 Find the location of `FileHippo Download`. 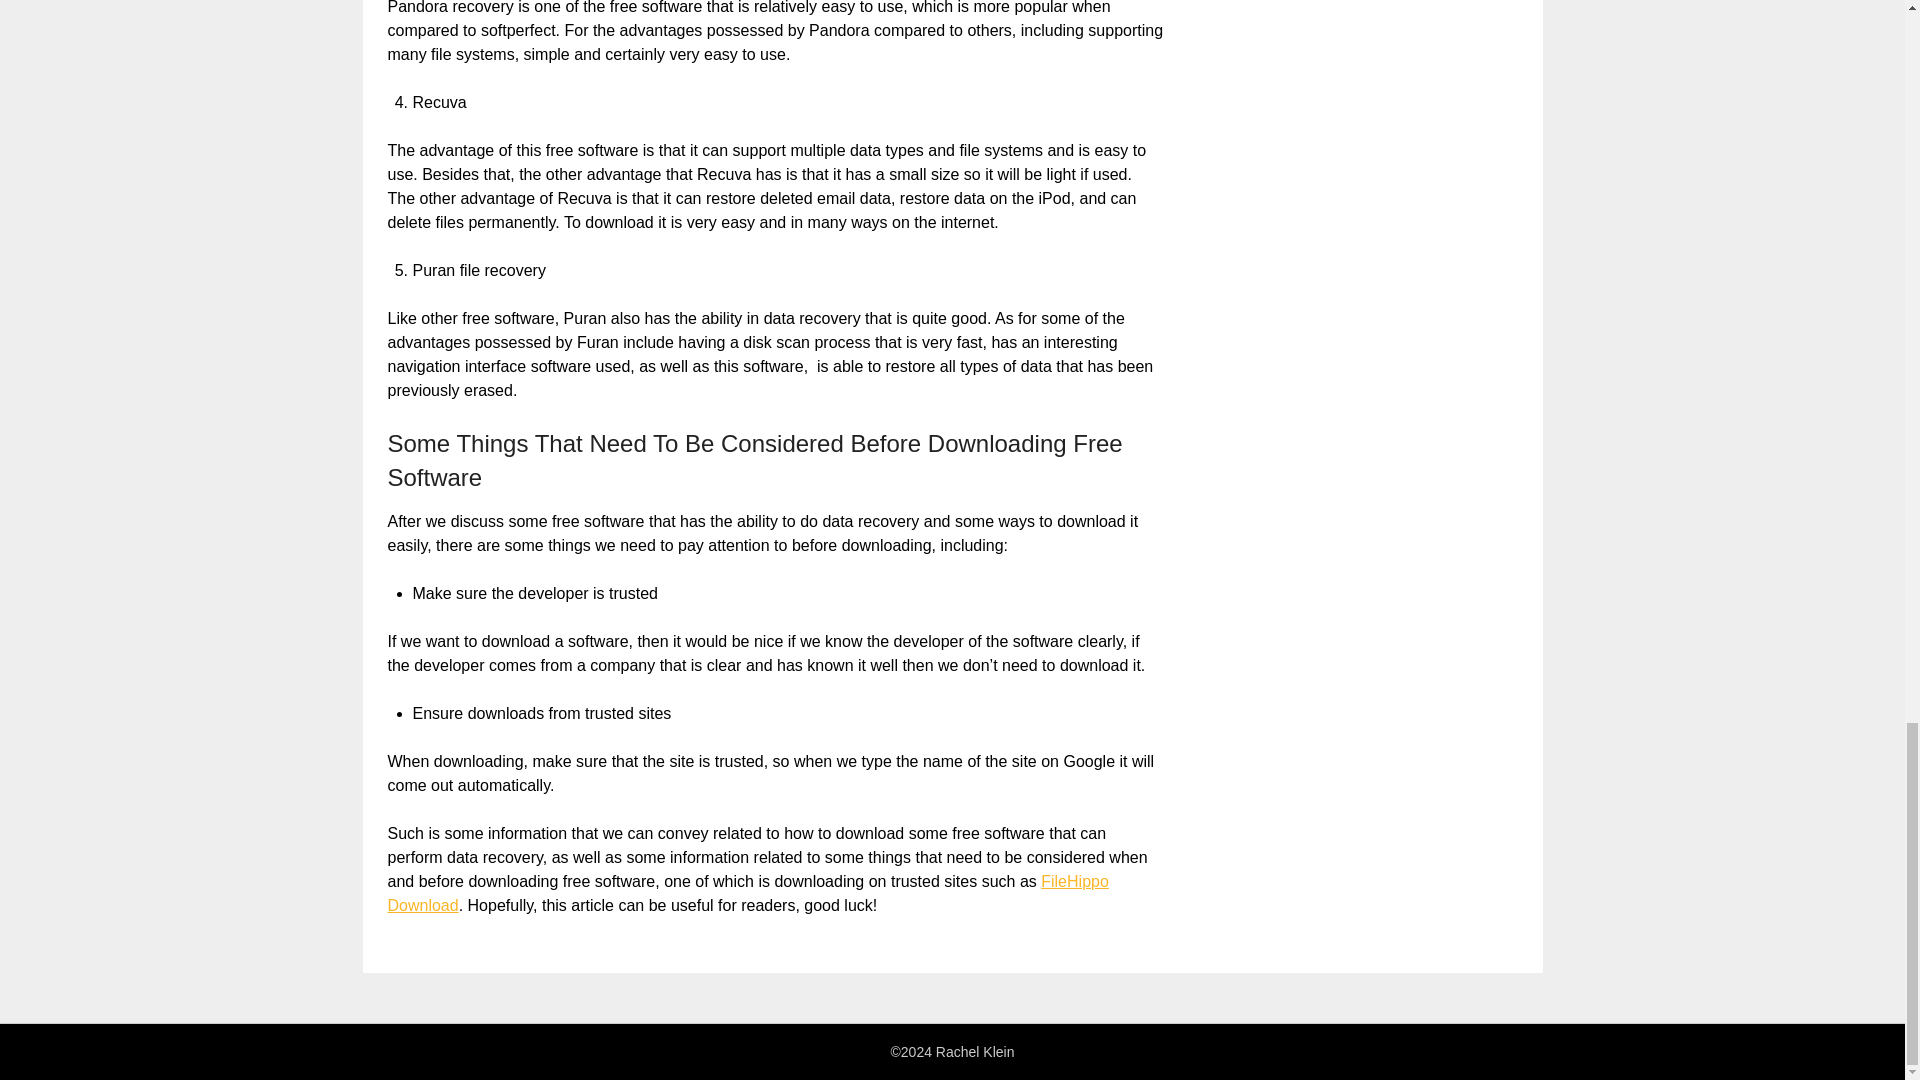

FileHippo Download is located at coordinates (748, 892).